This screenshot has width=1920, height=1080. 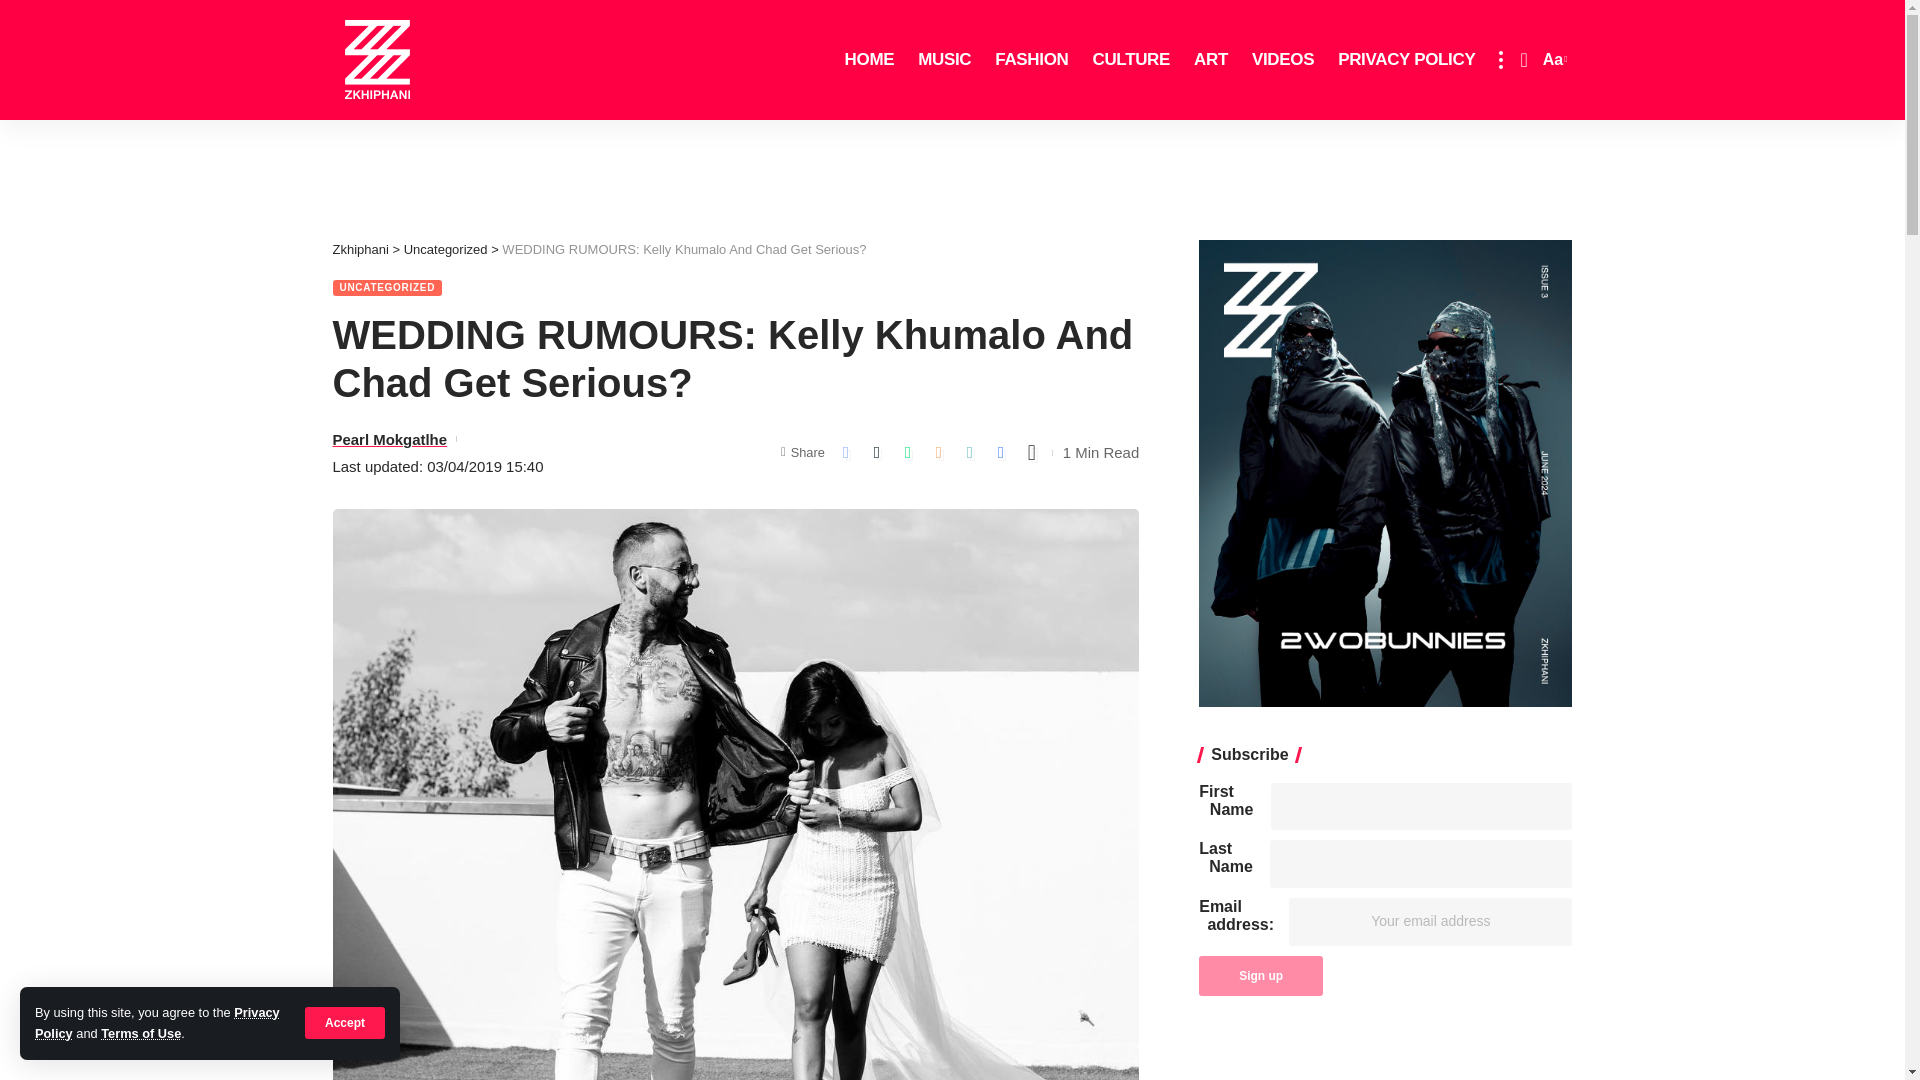 What do you see at coordinates (345, 1022) in the screenshot?
I see `Accept` at bounding box center [345, 1022].